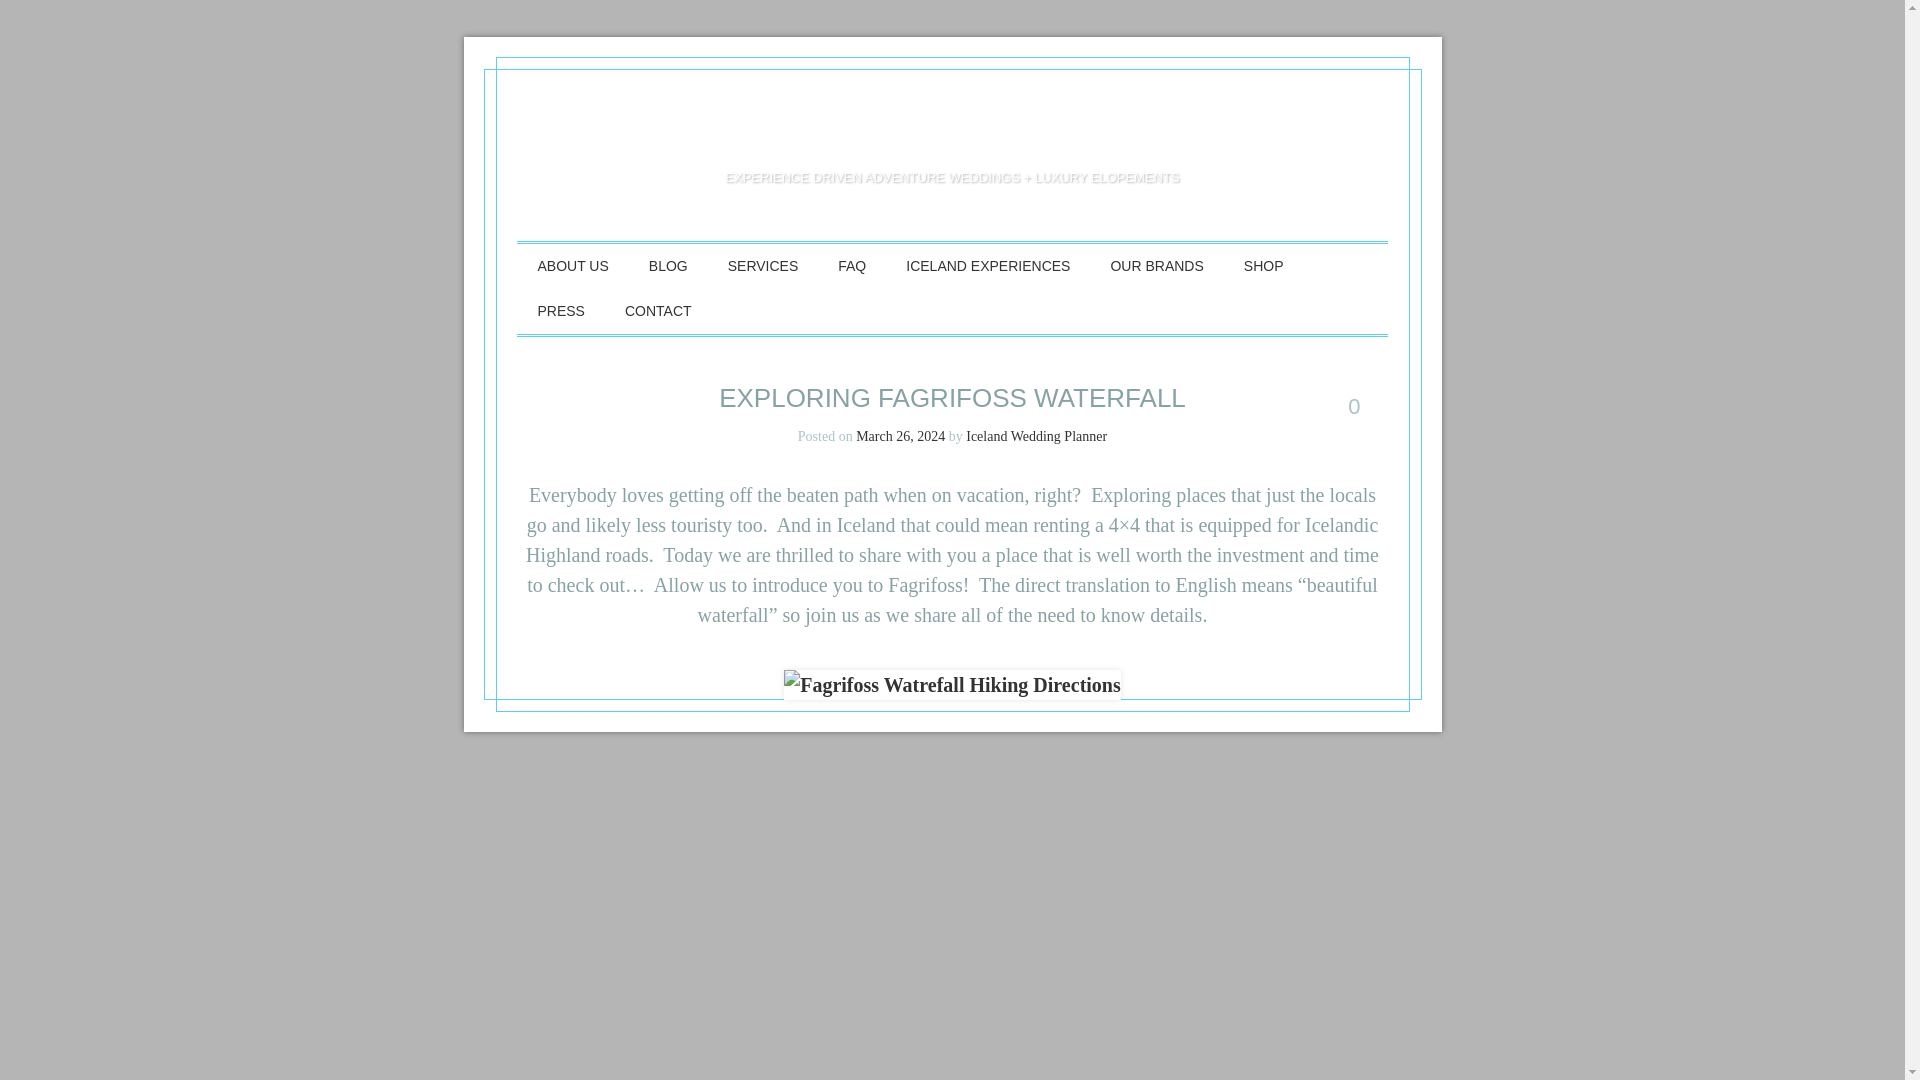  Describe the element at coordinates (763, 266) in the screenshot. I see `SERVICES` at that location.